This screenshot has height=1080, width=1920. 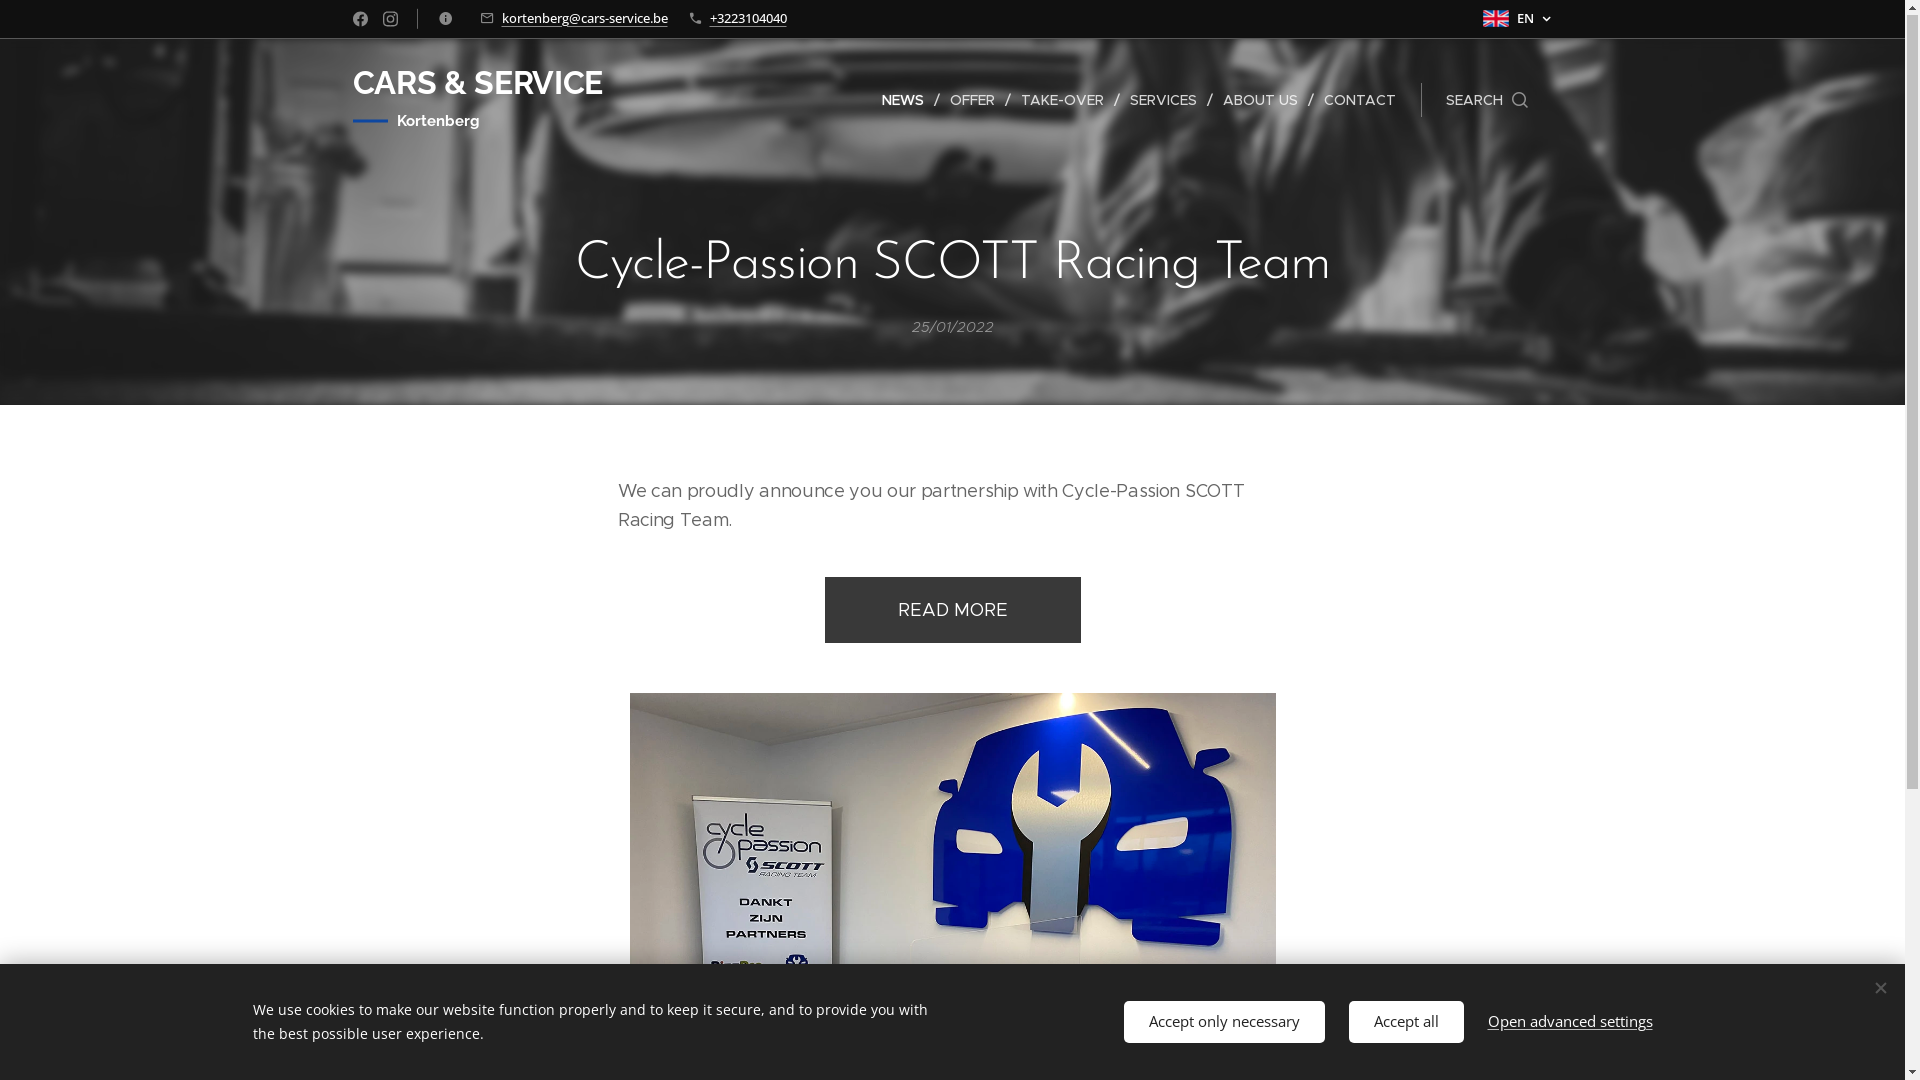 I want to click on CARS & SERVICE, so click(x=478, y=84).